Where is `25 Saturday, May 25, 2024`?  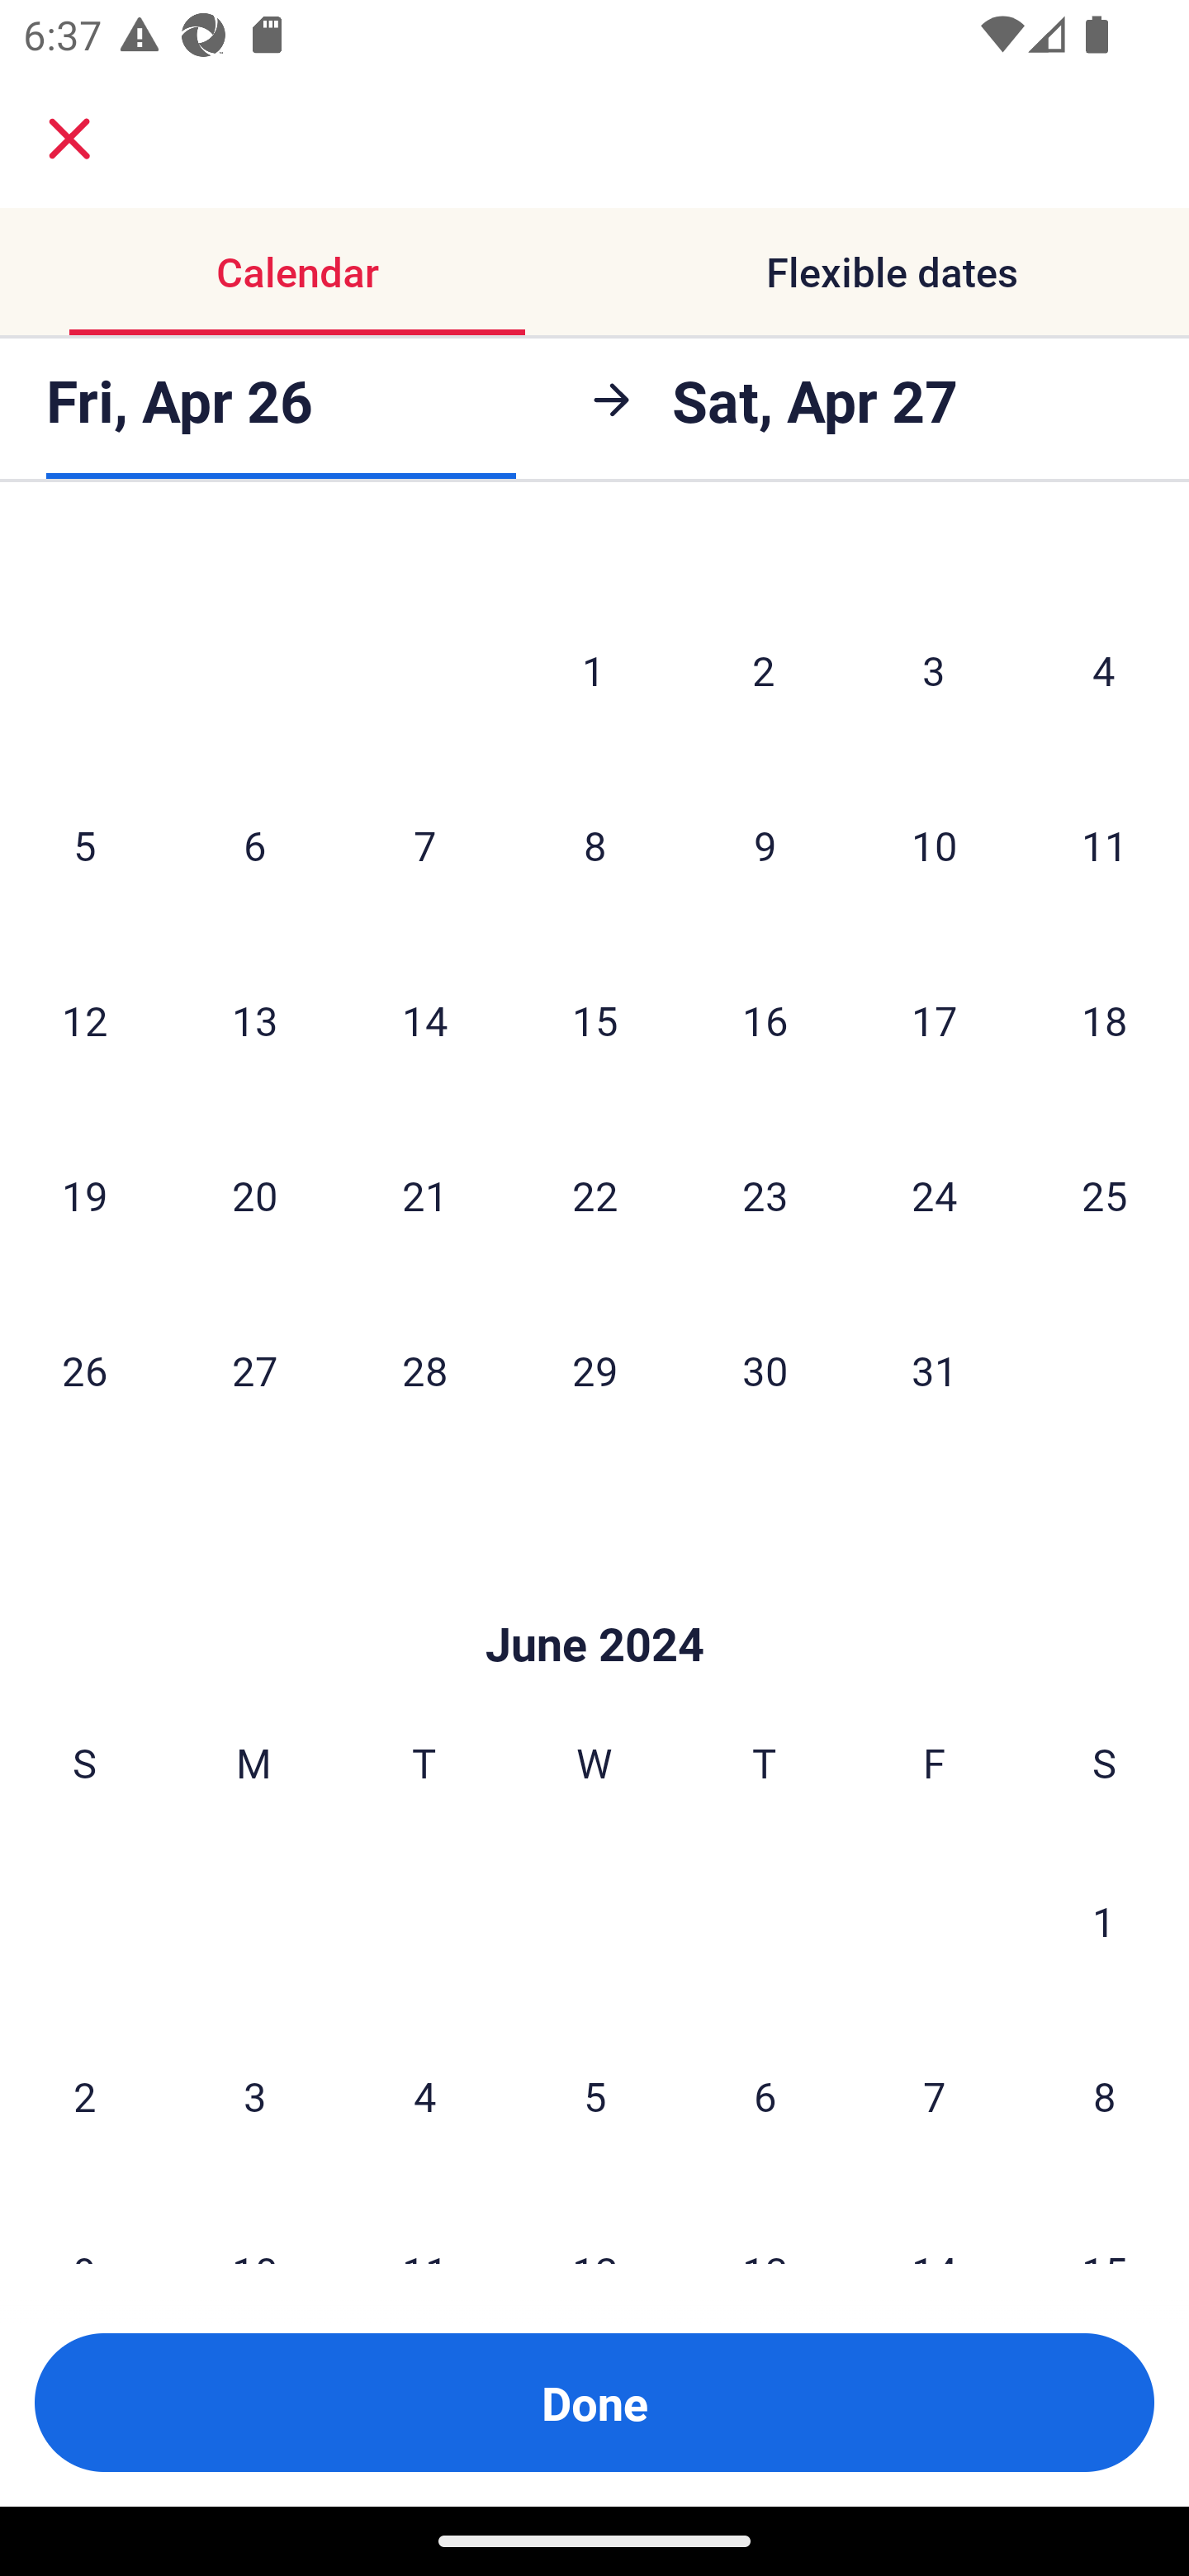
25 Saturday, May 25, 2024 is located at coordinates (1105, 1195).